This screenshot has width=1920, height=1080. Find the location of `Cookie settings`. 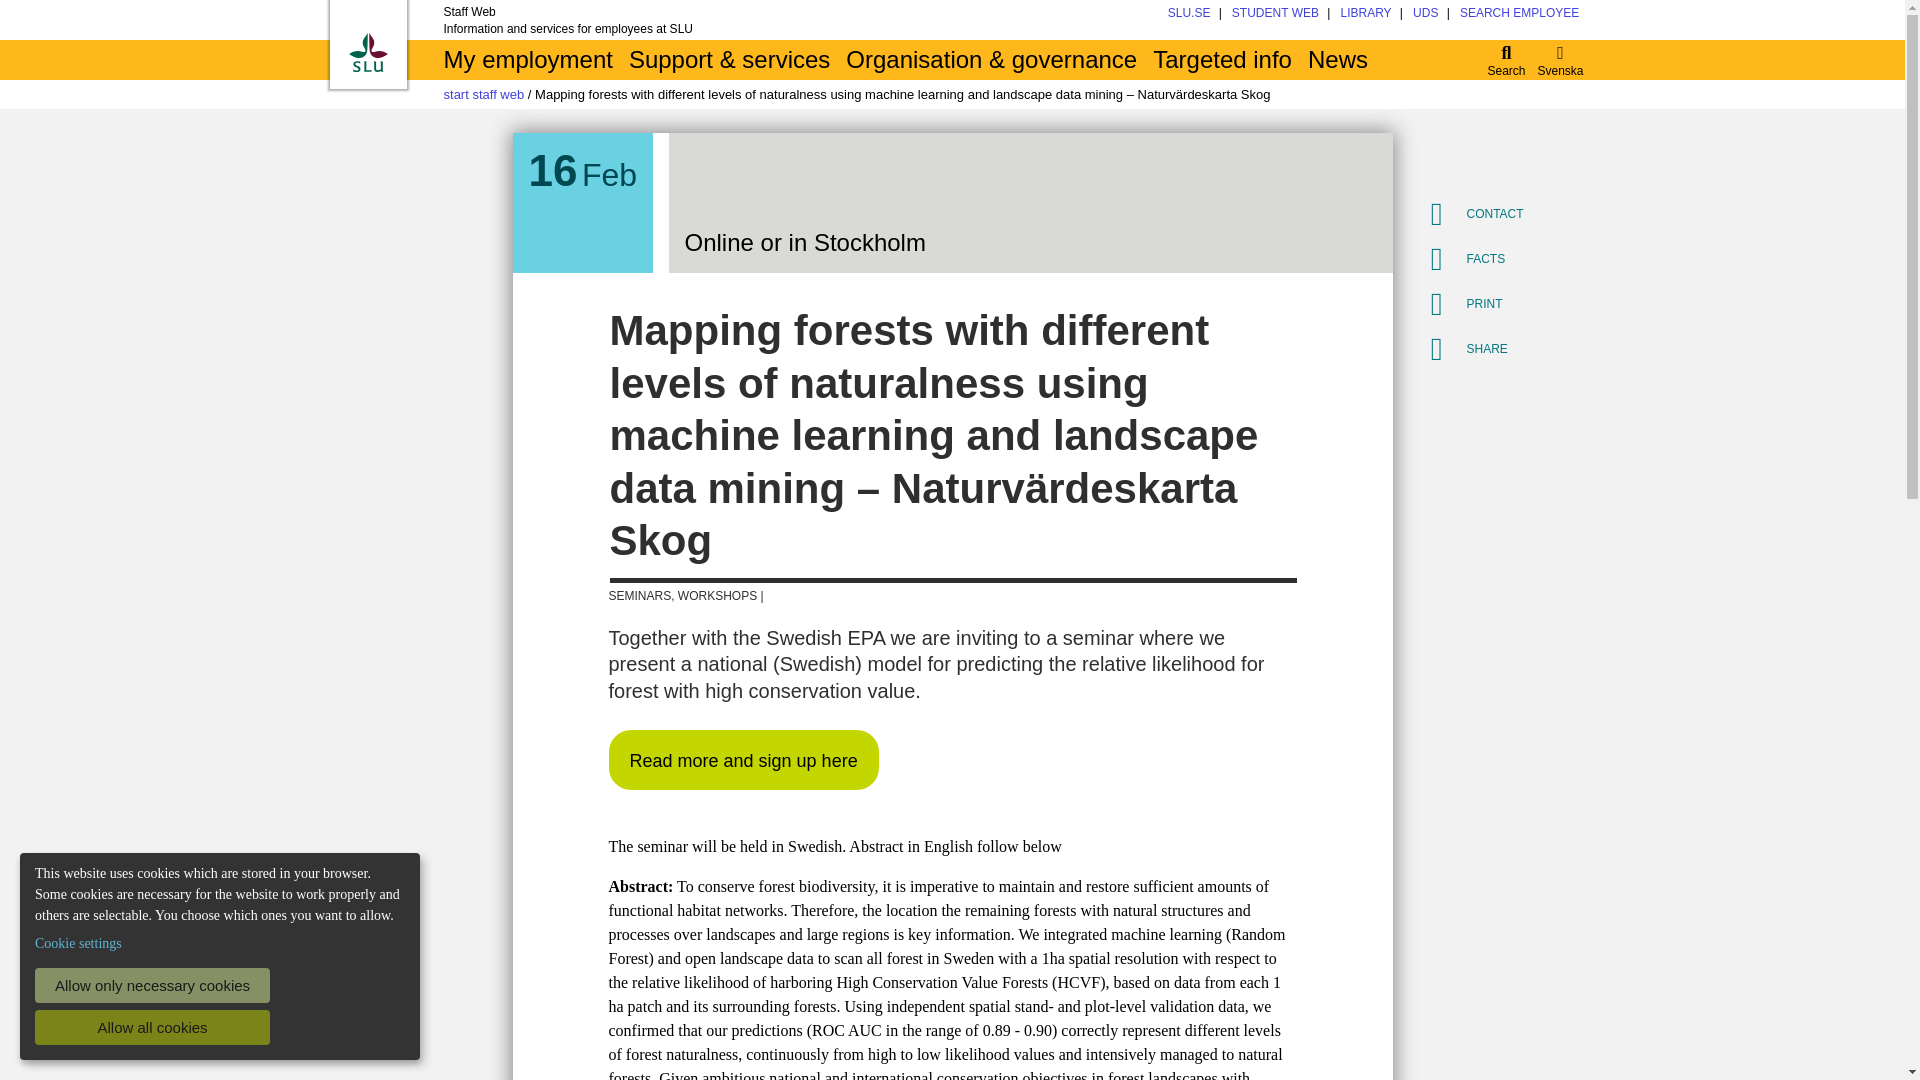

Cookie settings is located at coordinates (78, 943).